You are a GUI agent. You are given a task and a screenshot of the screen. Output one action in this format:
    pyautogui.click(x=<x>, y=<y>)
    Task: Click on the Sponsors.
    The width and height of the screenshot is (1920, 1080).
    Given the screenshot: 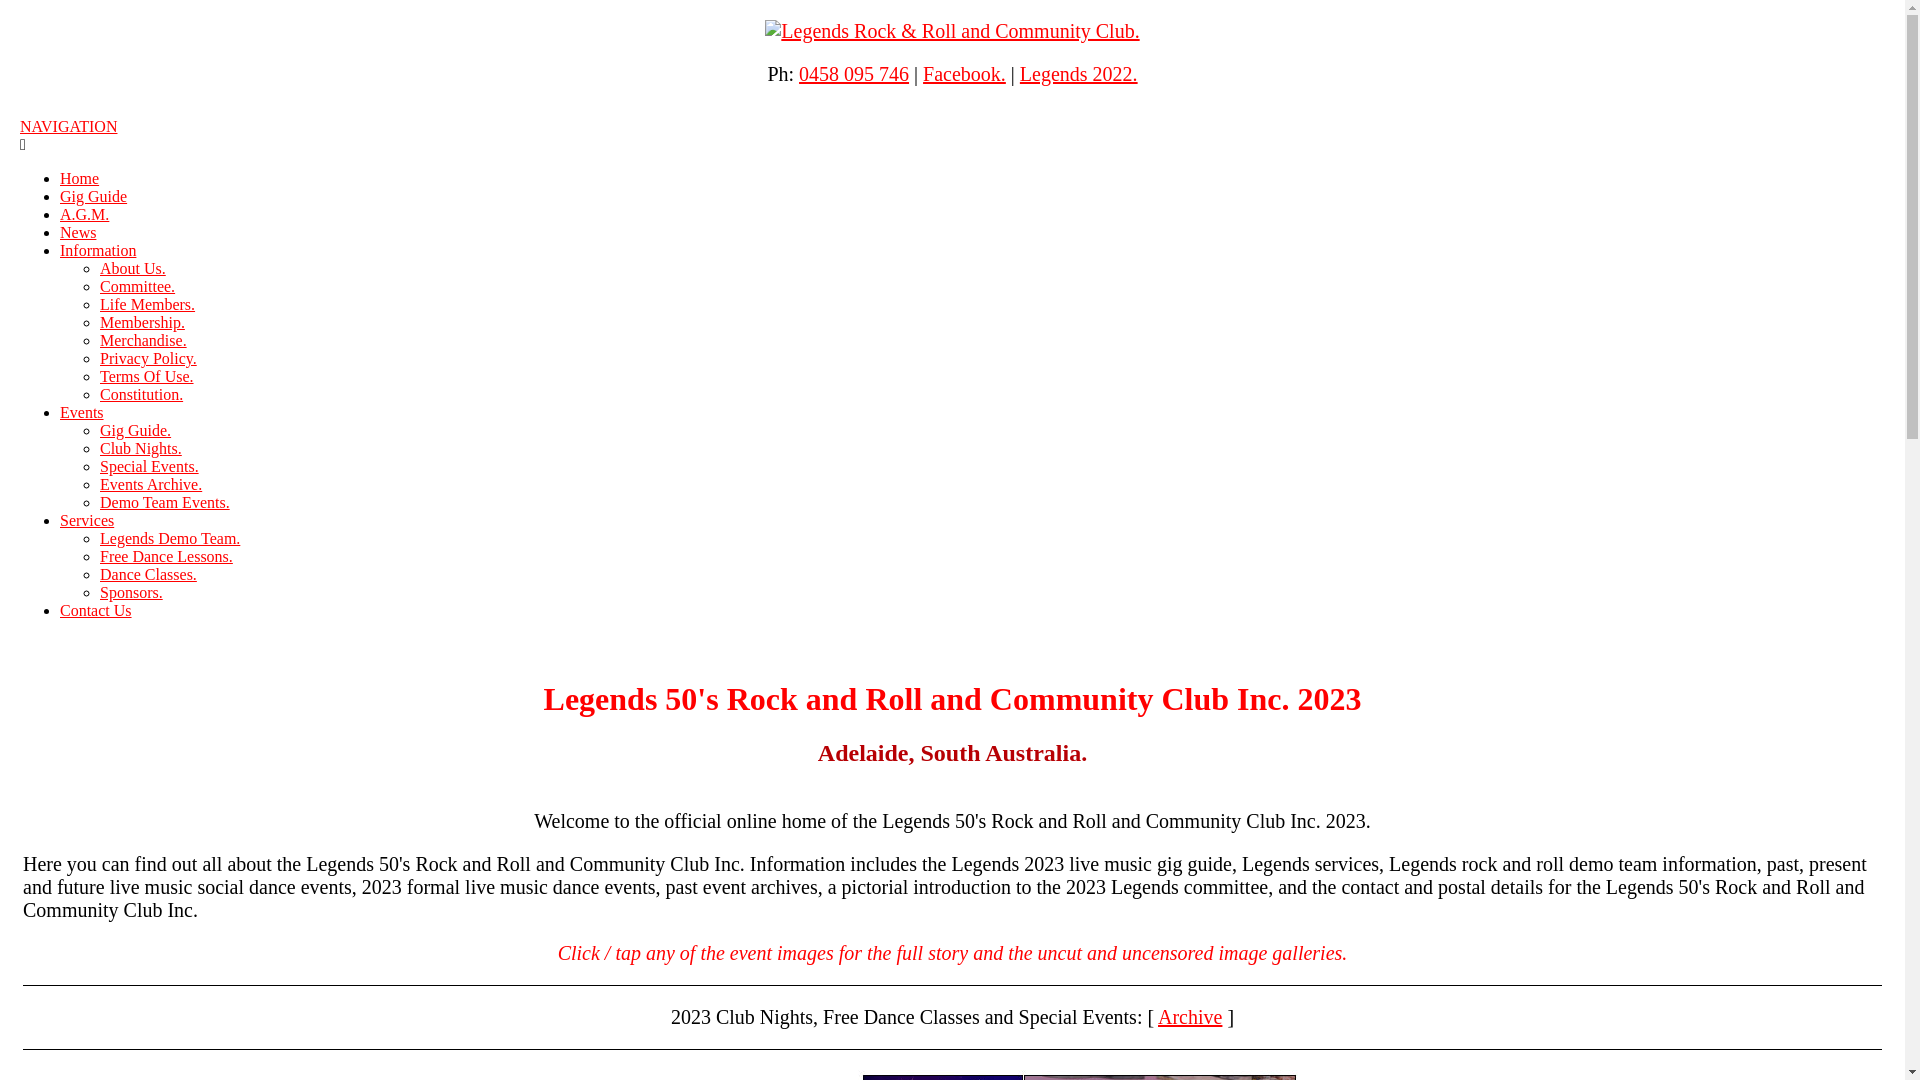 What is the action you would take?
    pyautogui.click(x=132, y=592)
    